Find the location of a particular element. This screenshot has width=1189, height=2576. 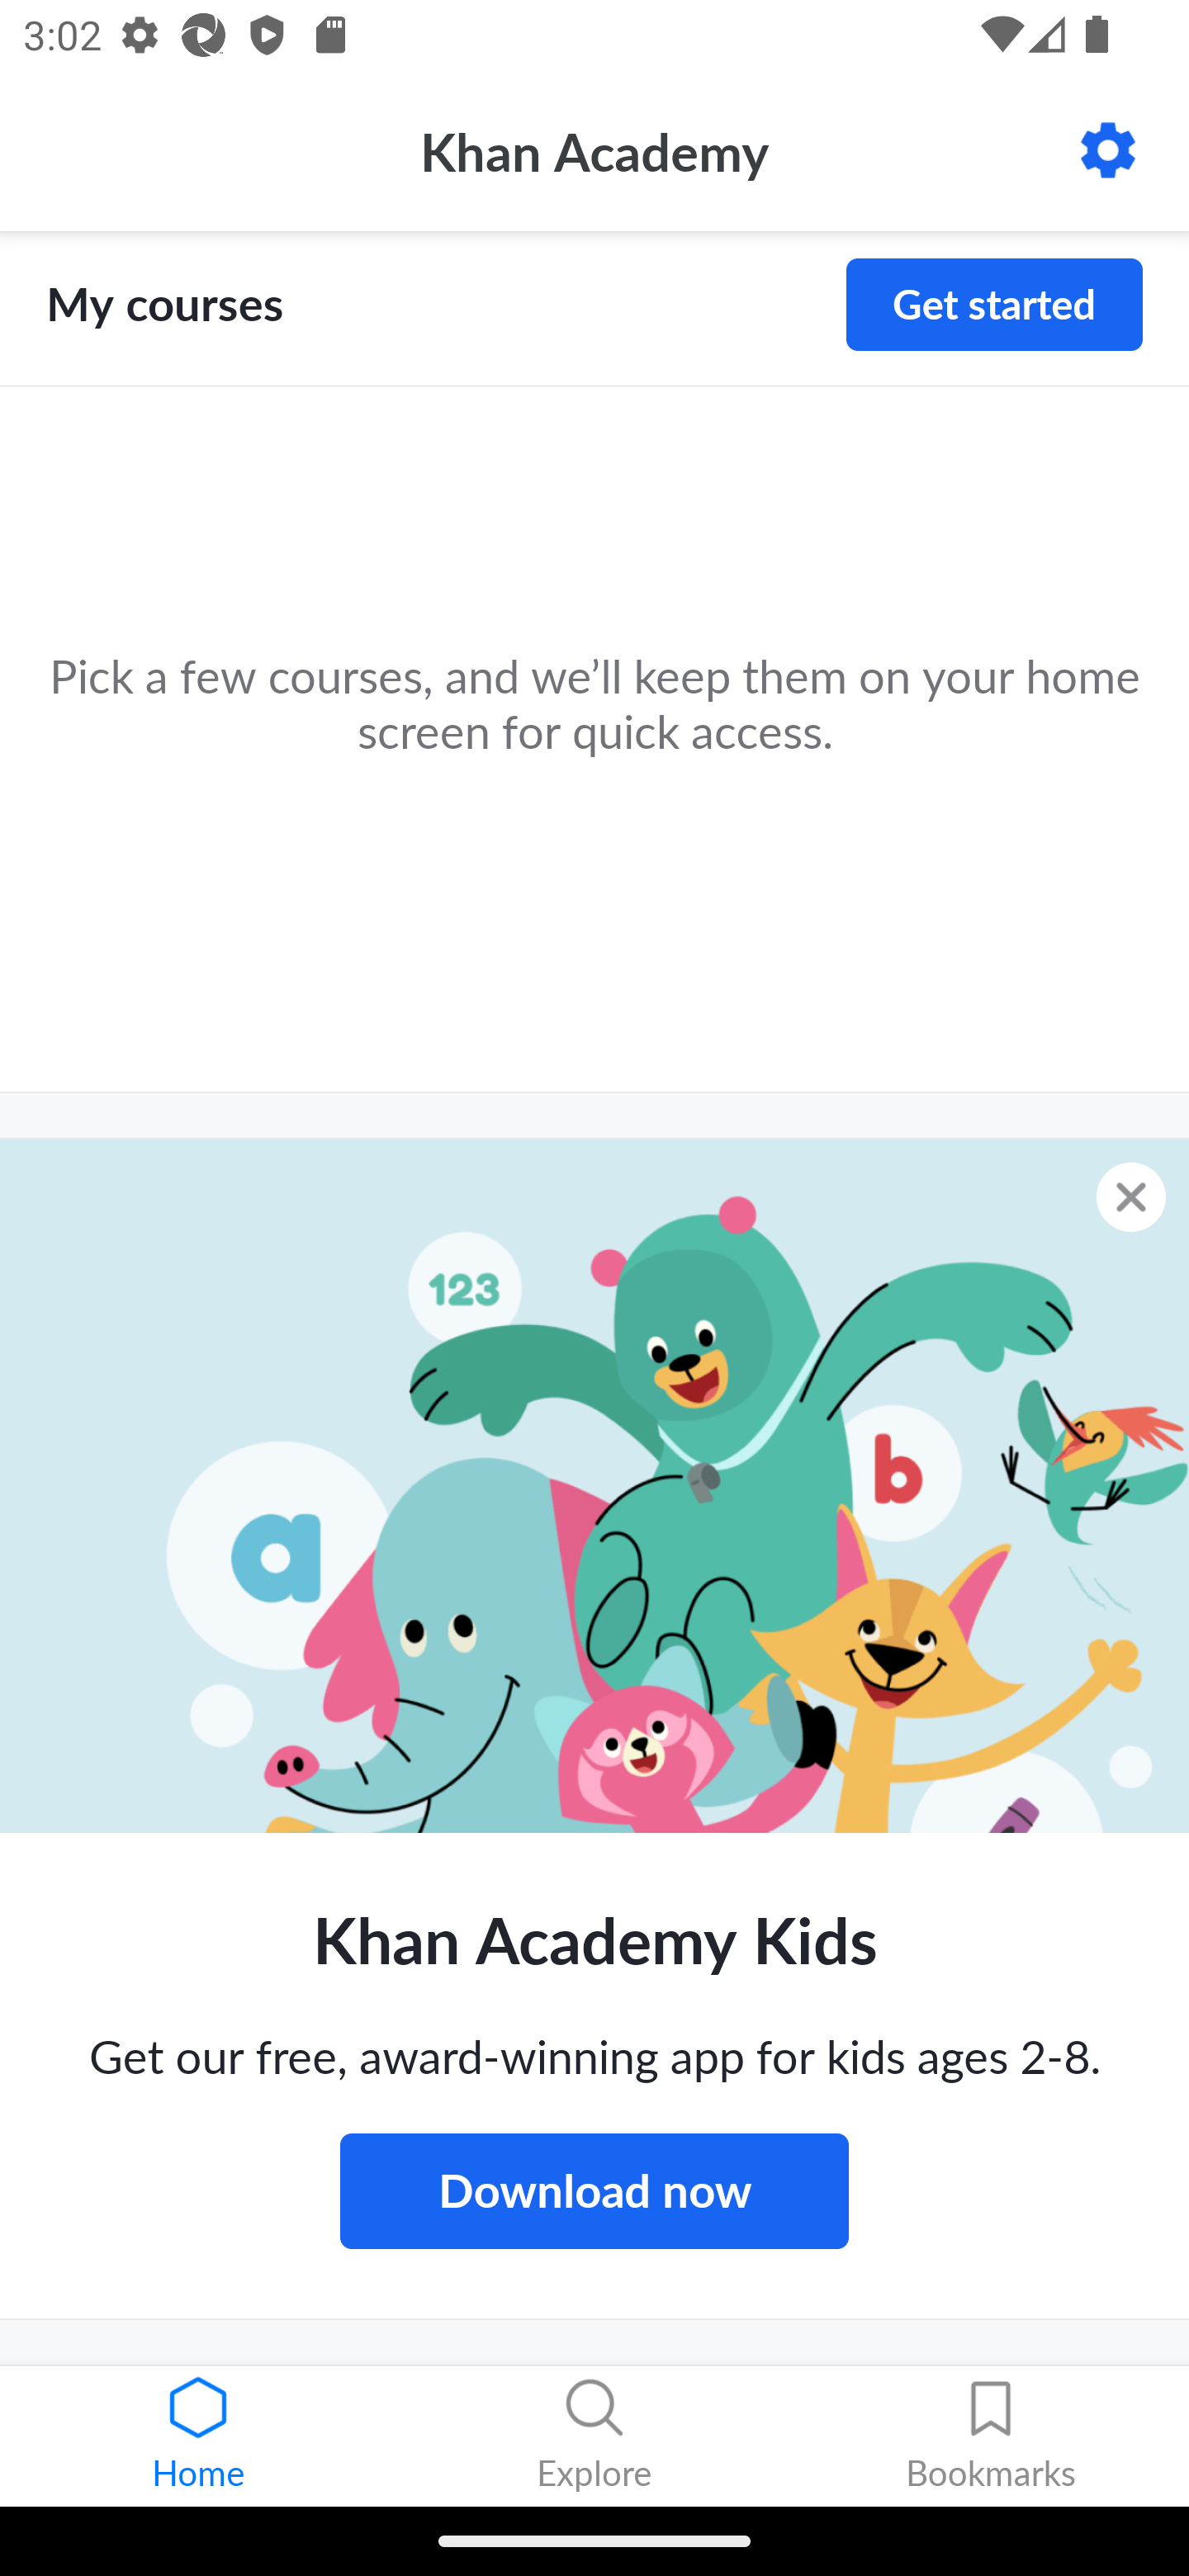

Settings is located at coordinates (1108, 150).